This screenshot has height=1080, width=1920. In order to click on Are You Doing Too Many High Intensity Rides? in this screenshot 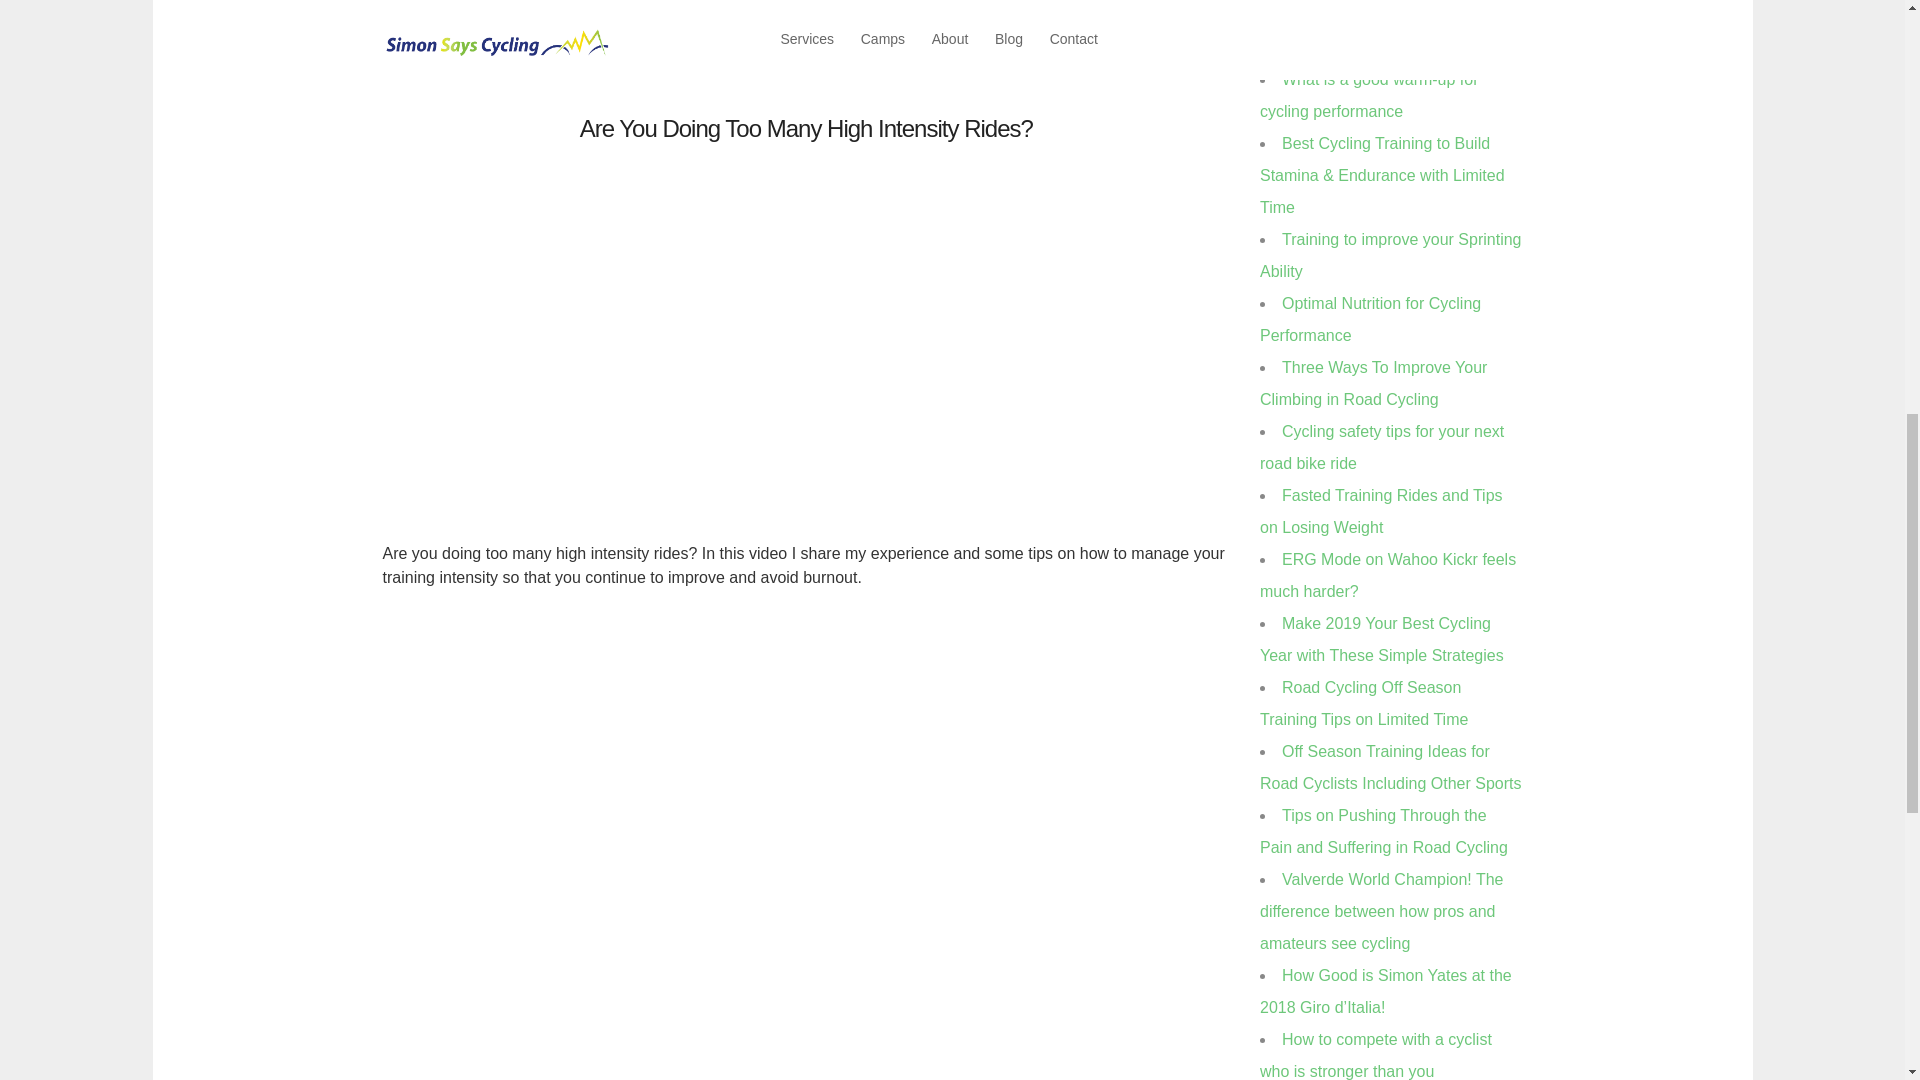, I will do `click(806, 128)`.